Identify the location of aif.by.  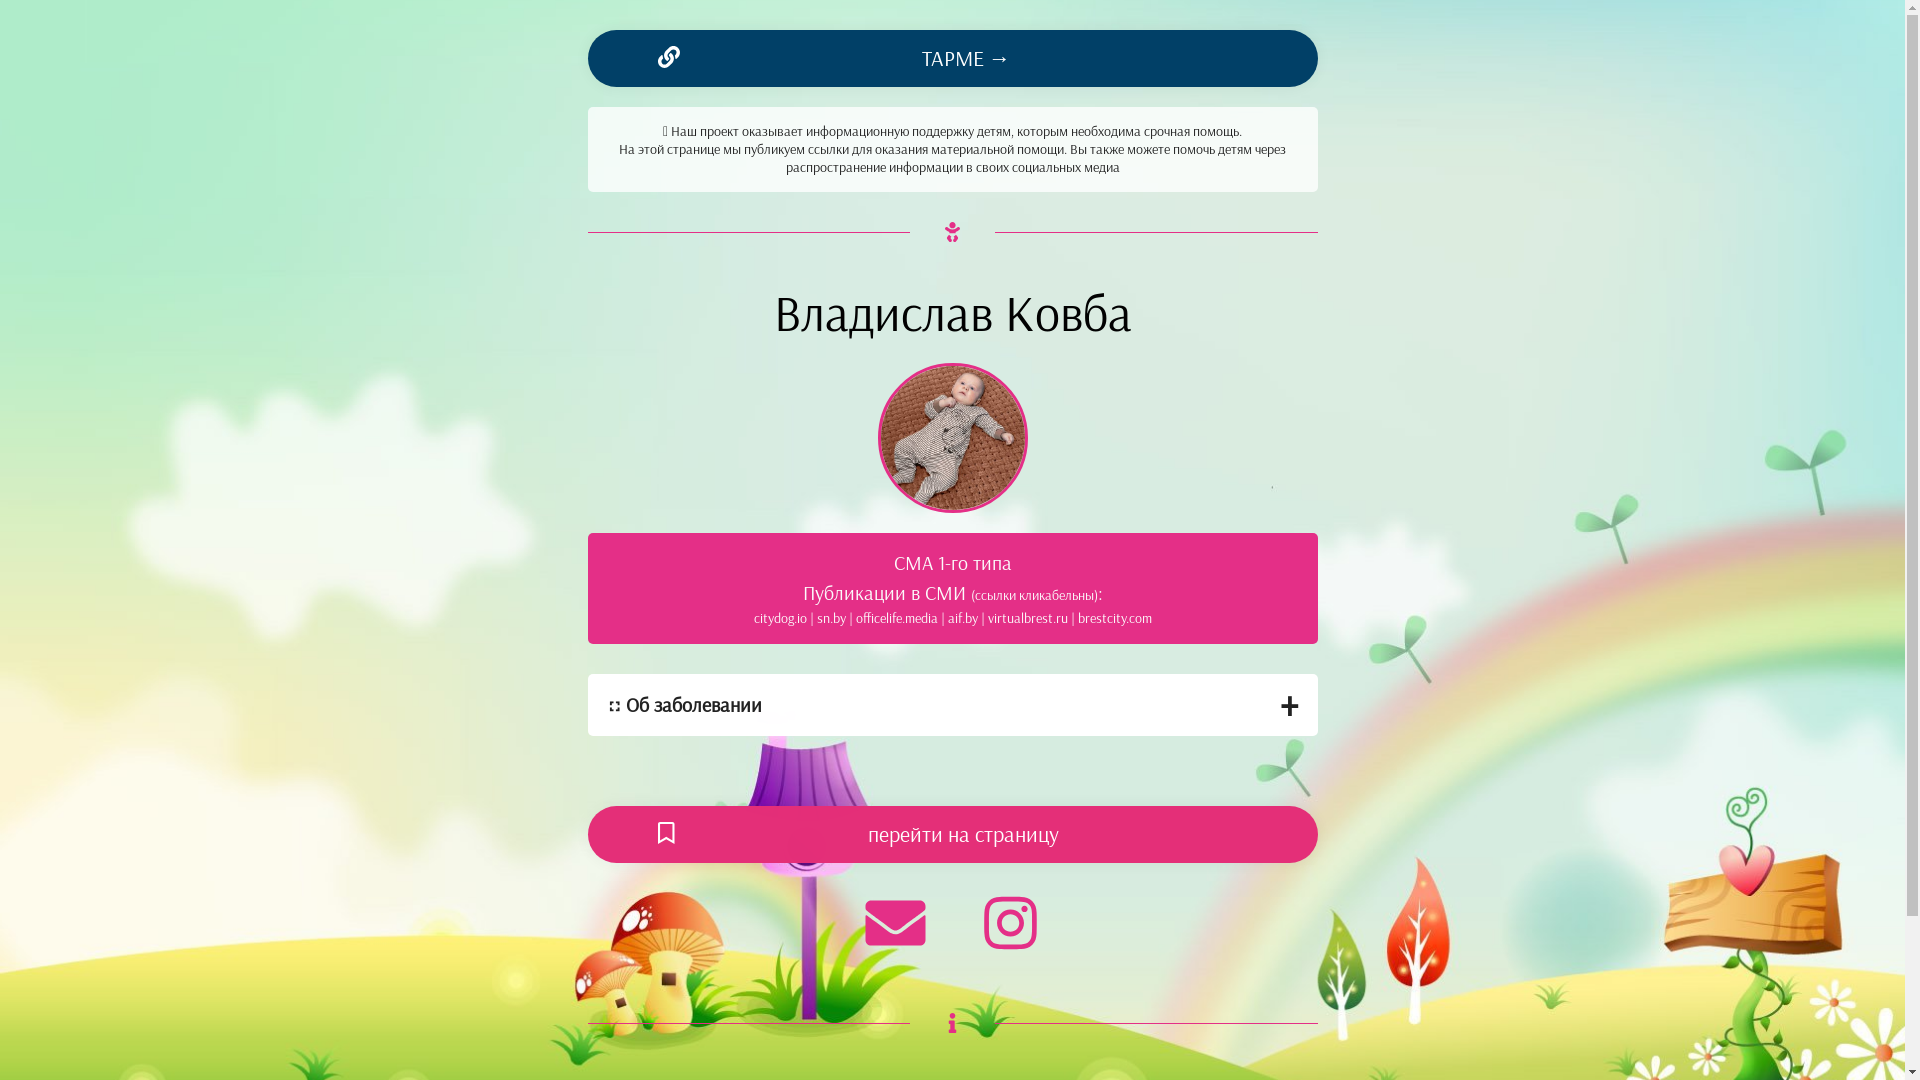
(963, 618).